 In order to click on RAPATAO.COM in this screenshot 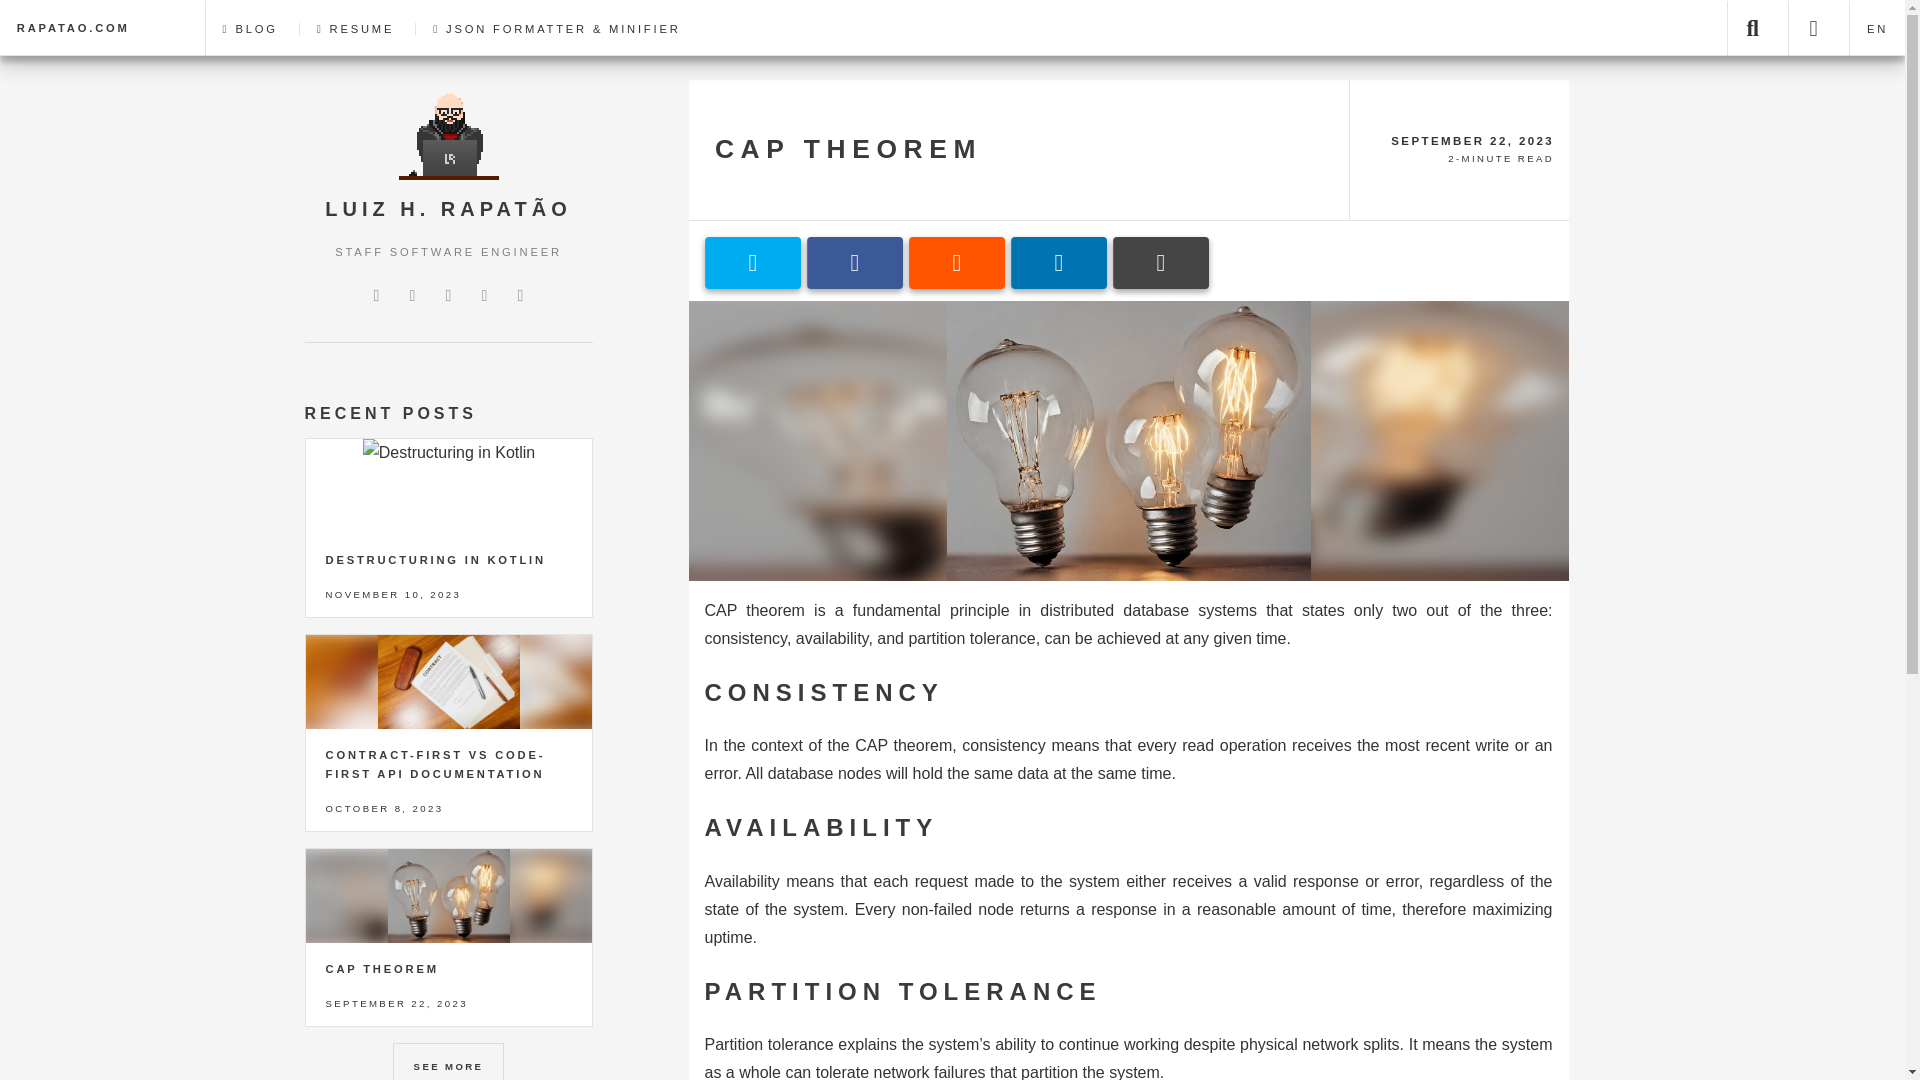, I will do `click(87, 28)`.